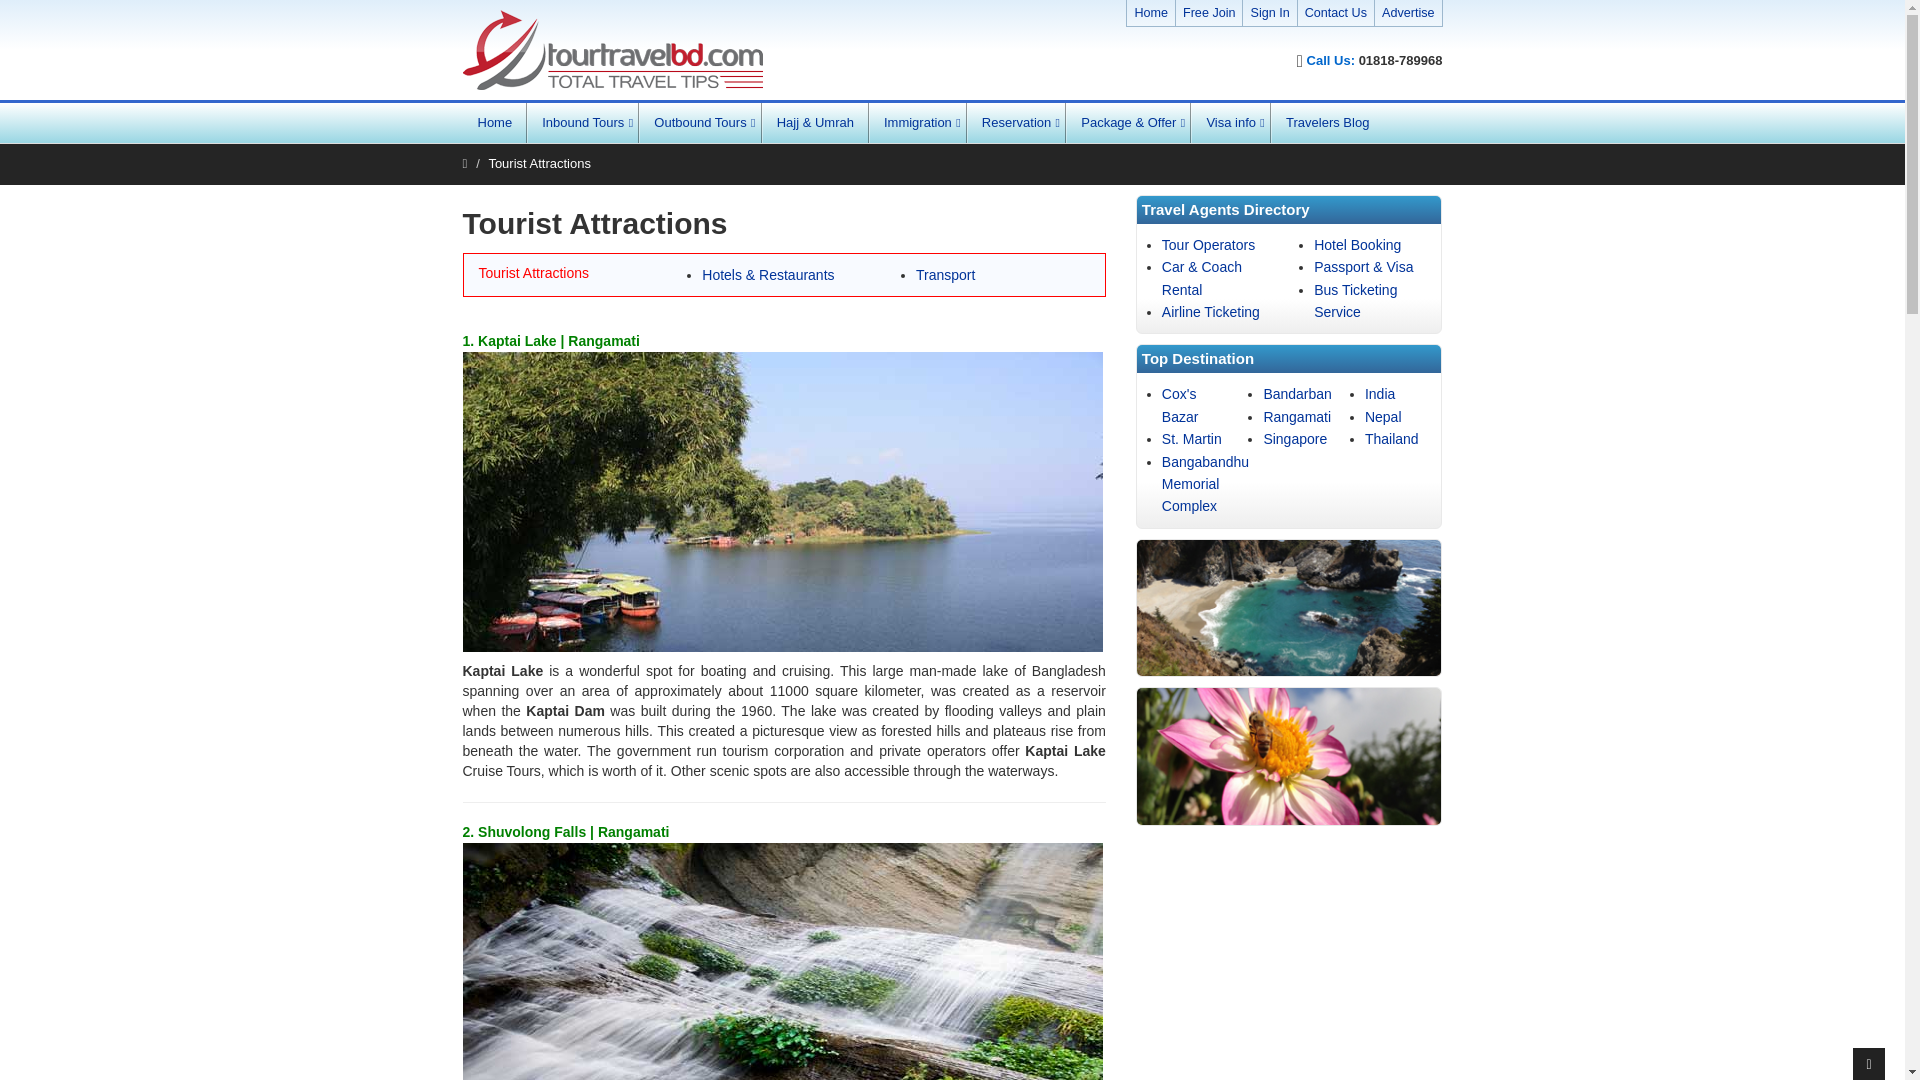  What do you see at coordinates (1016, 122) in the screenshot?
I see `Reservation` at bounding box center [1016, 122].